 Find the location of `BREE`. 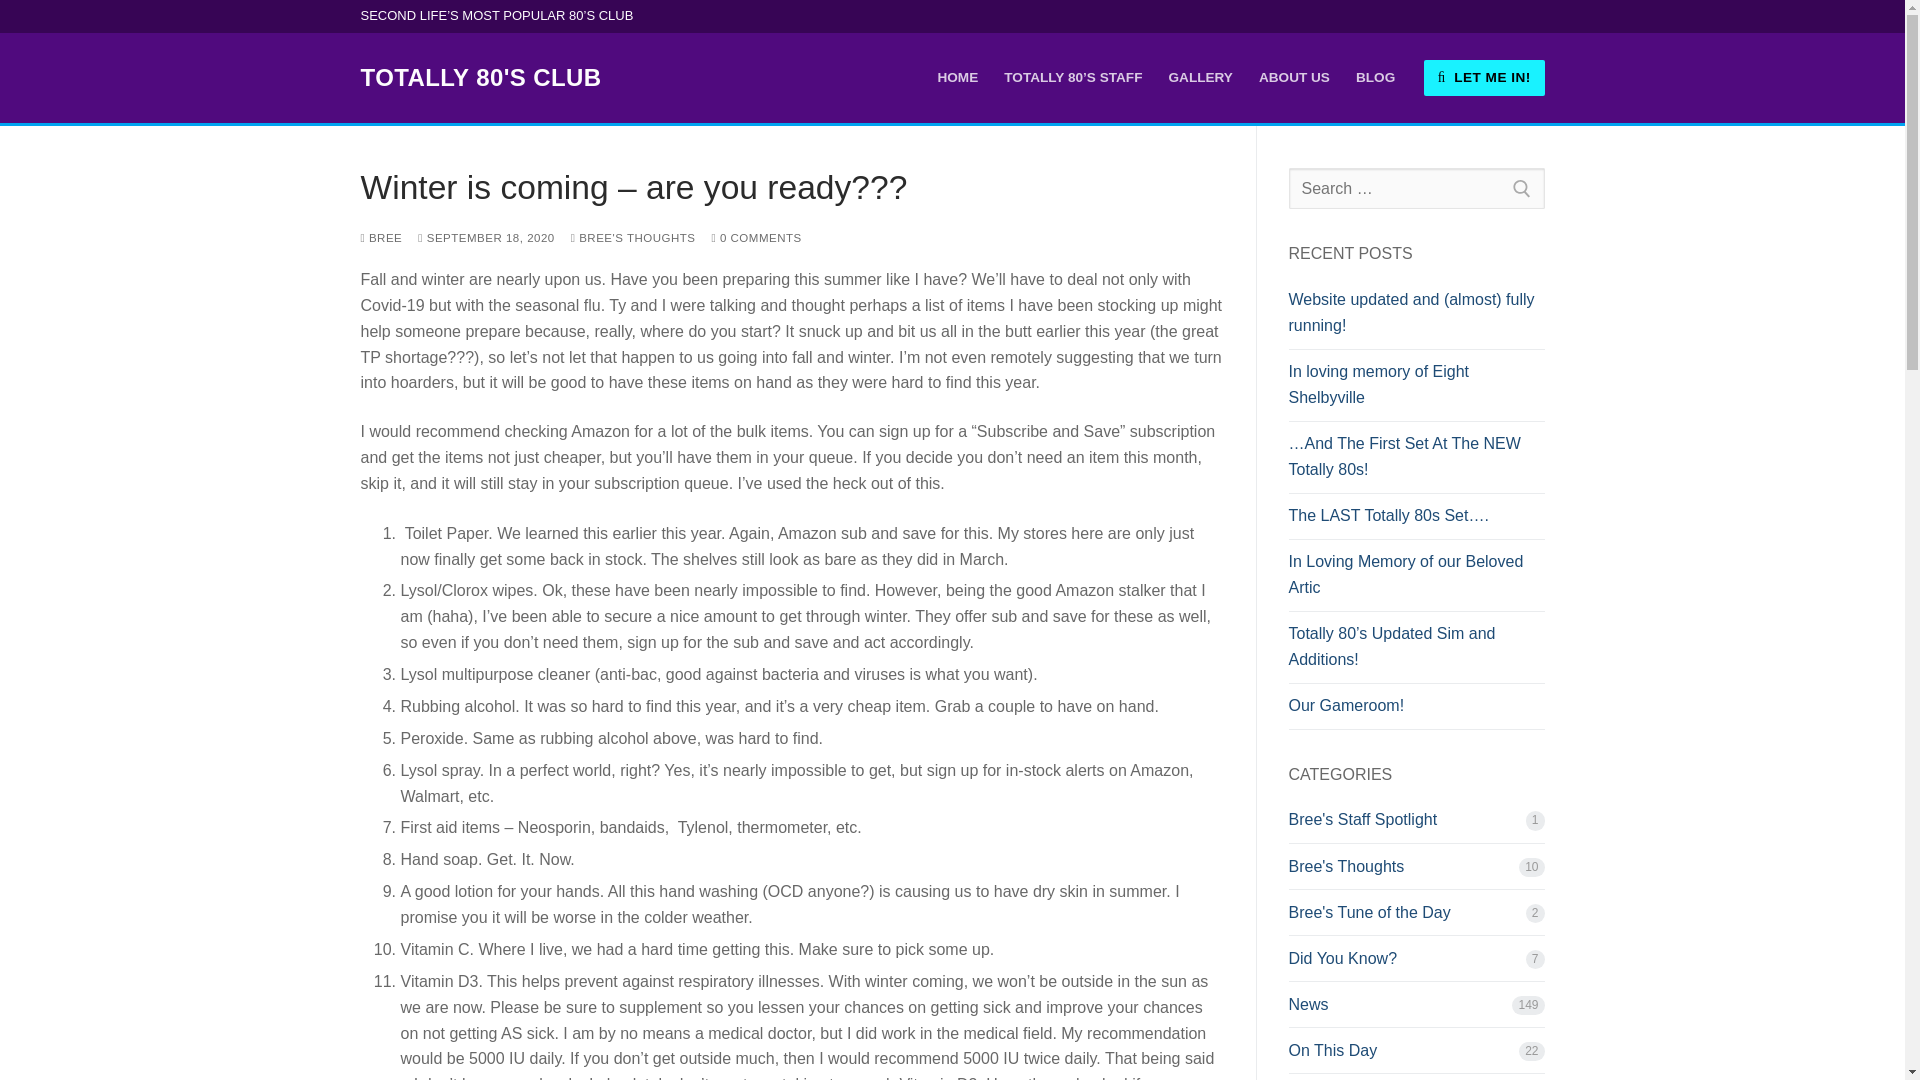

BREE is located at coordinates (380, 238).